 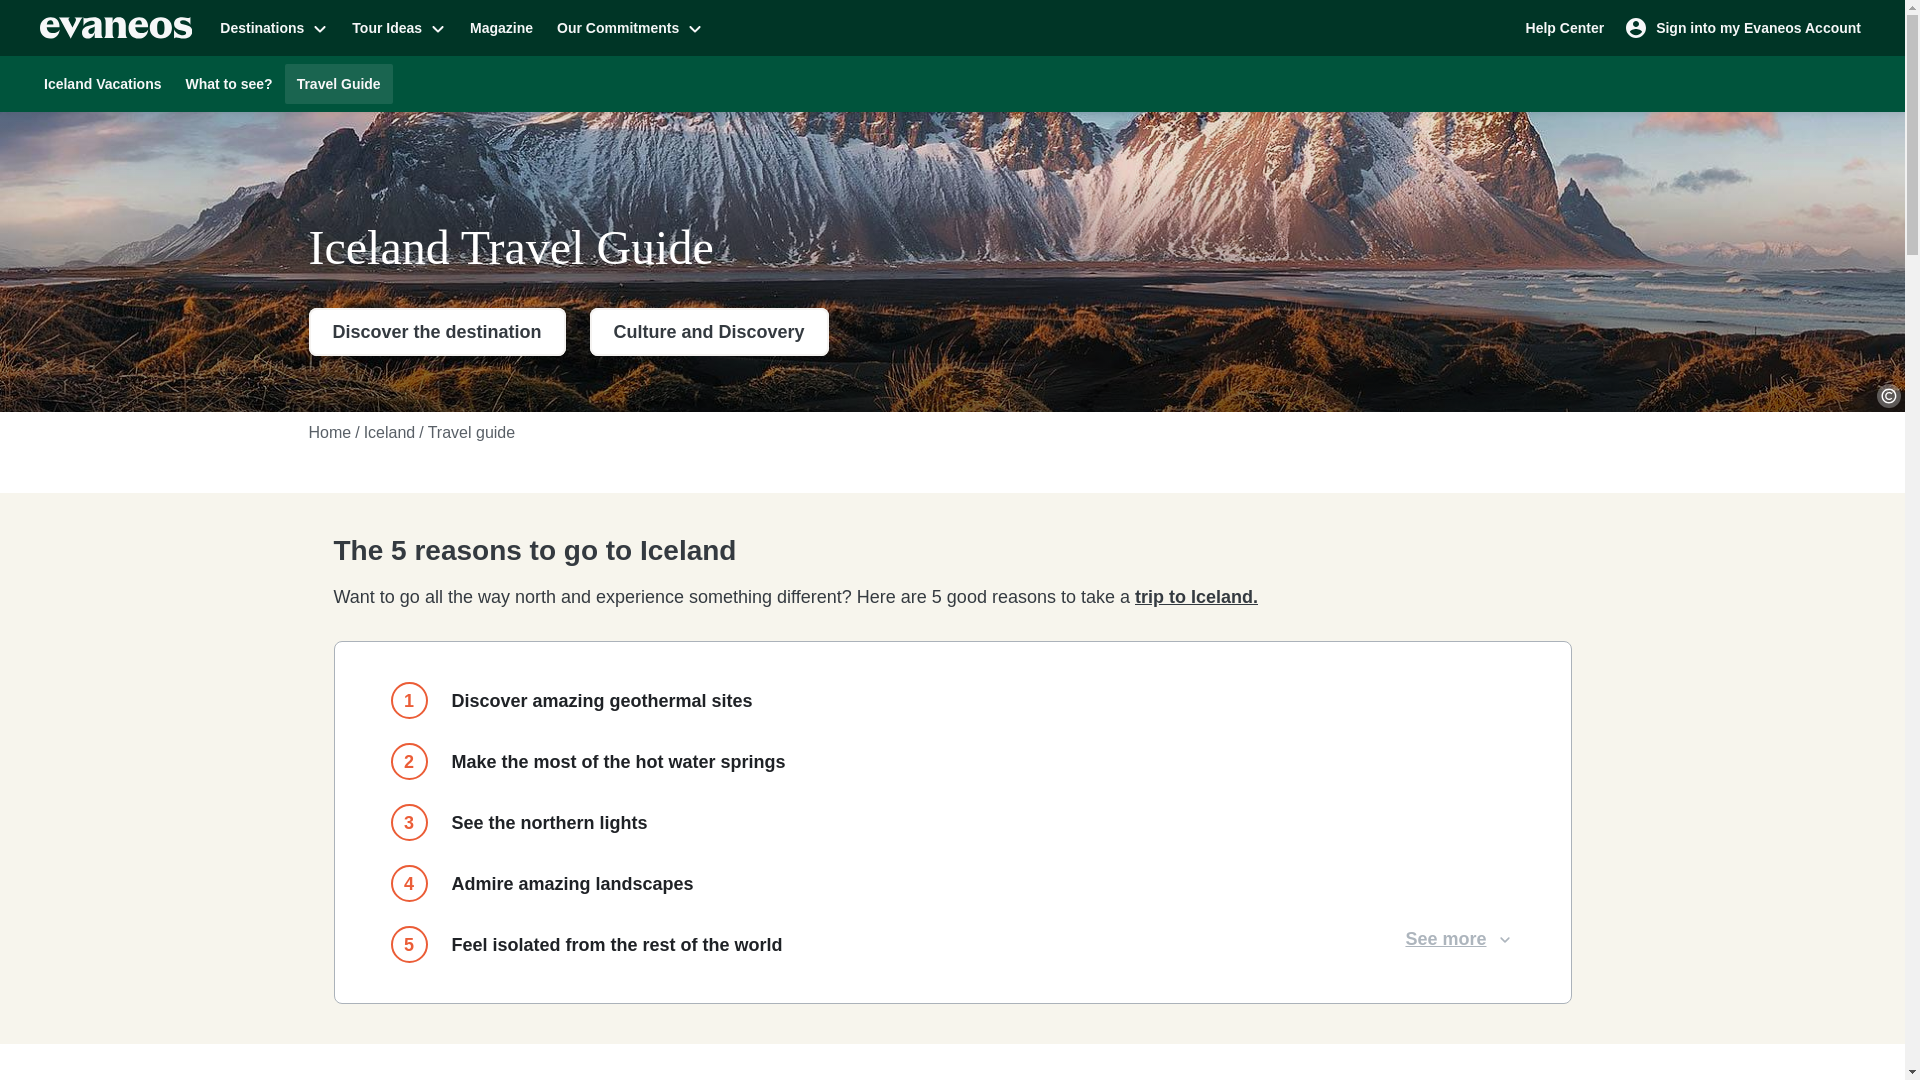 What do you see at coordinates (1565, 27) in the screenshot?
I see `Help Center` at bounding box center [1565, 27].